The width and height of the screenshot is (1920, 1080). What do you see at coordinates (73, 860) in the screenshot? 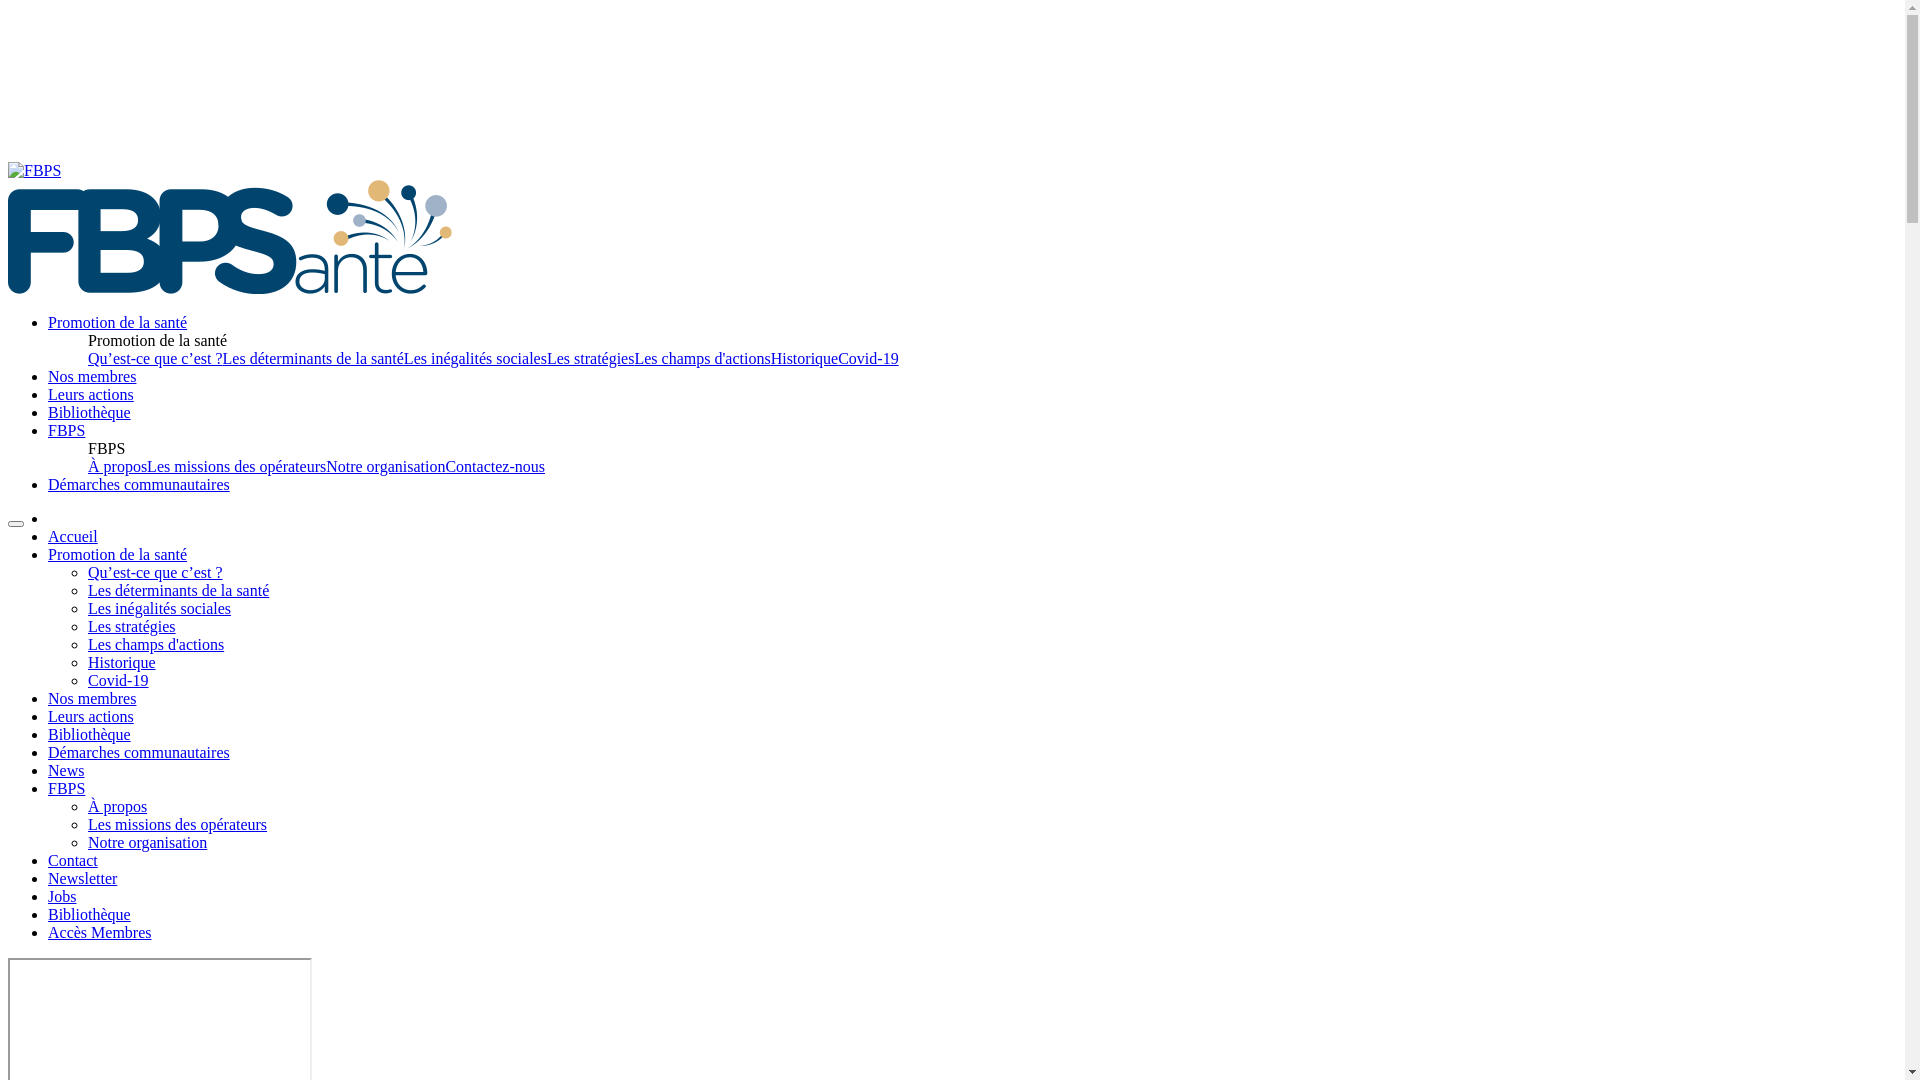
I see `Contact` at bounding box center [73, 860].